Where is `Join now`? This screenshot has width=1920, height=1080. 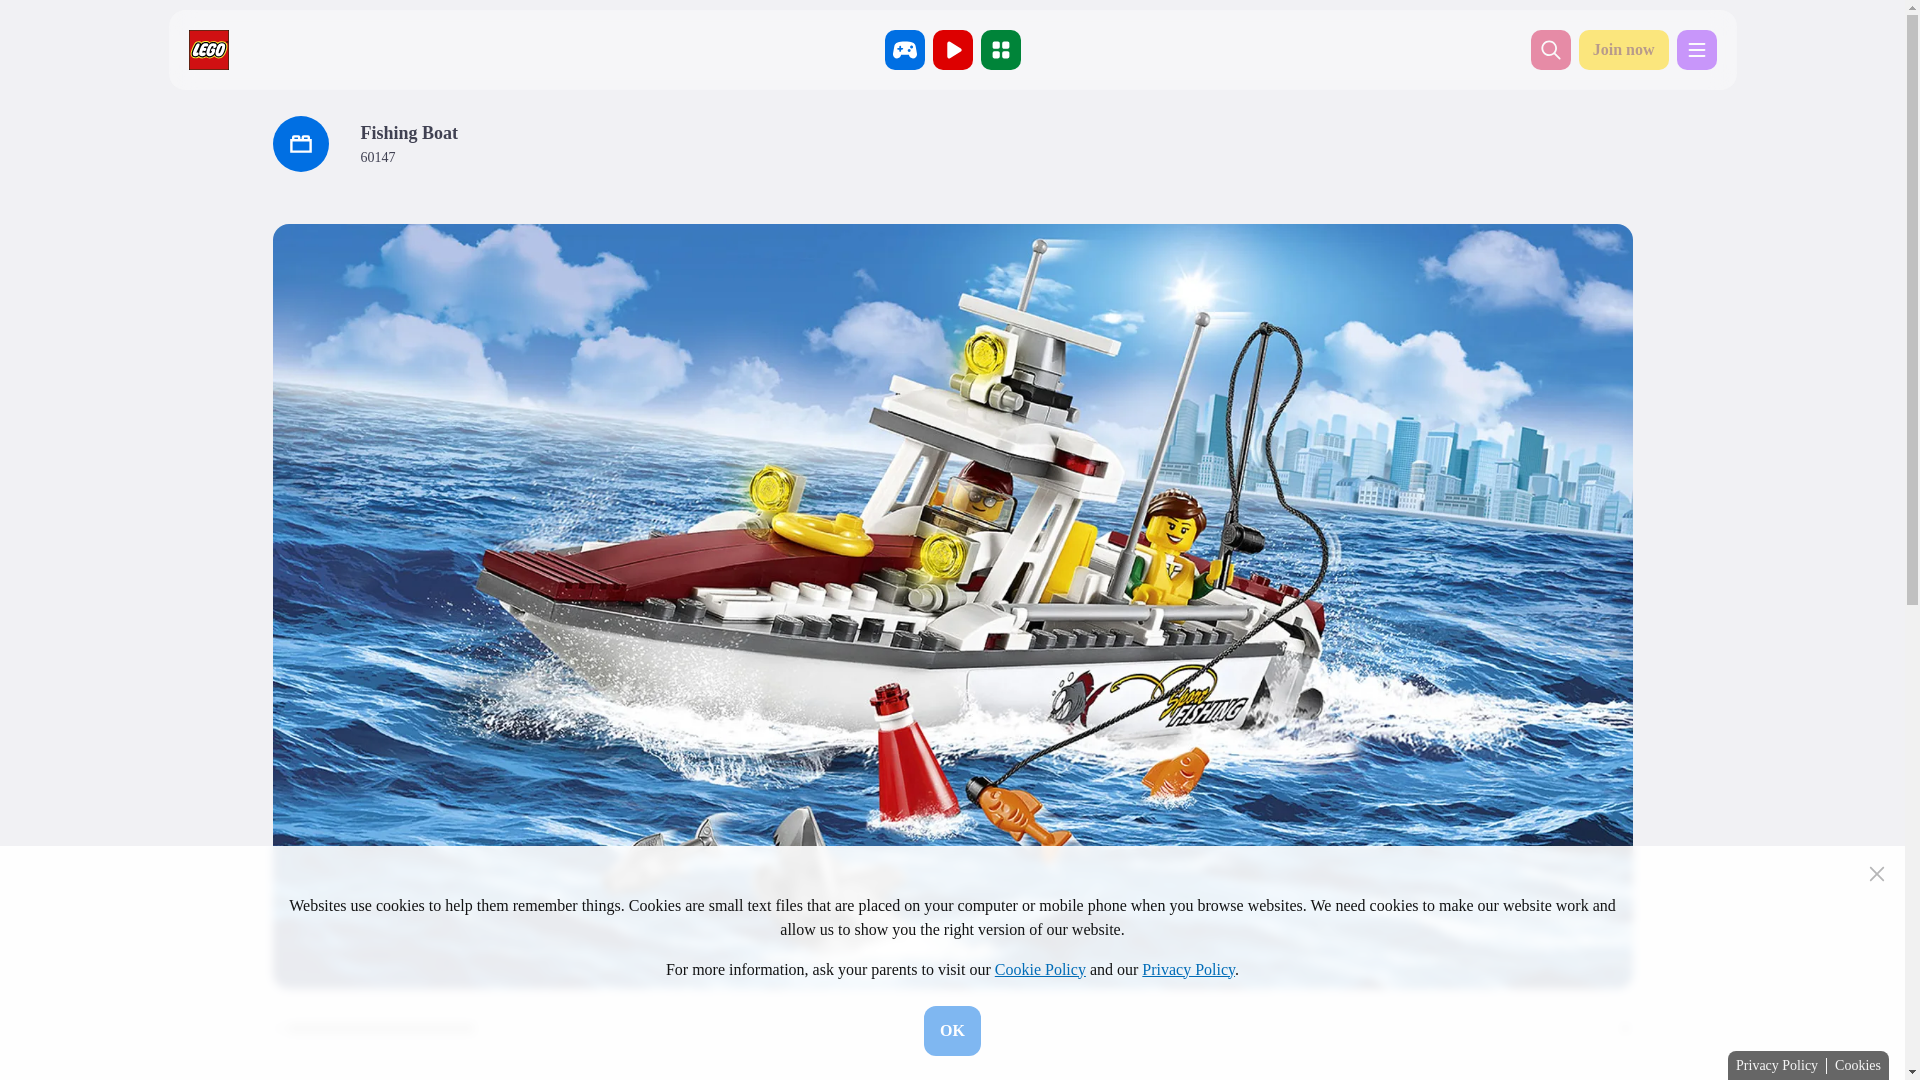
Join now is located at coordinates (1623, 50).